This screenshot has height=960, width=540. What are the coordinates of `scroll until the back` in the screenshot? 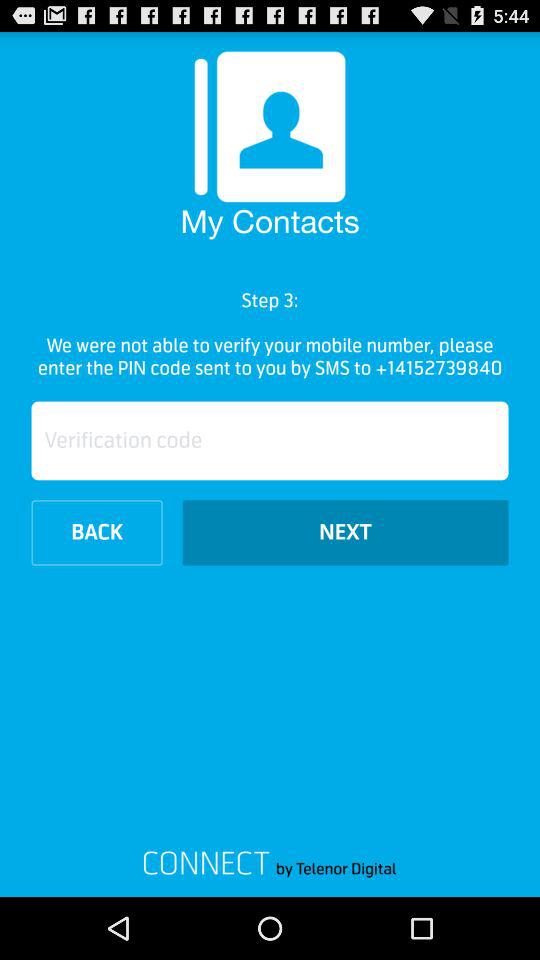 It's located at (96, 532).